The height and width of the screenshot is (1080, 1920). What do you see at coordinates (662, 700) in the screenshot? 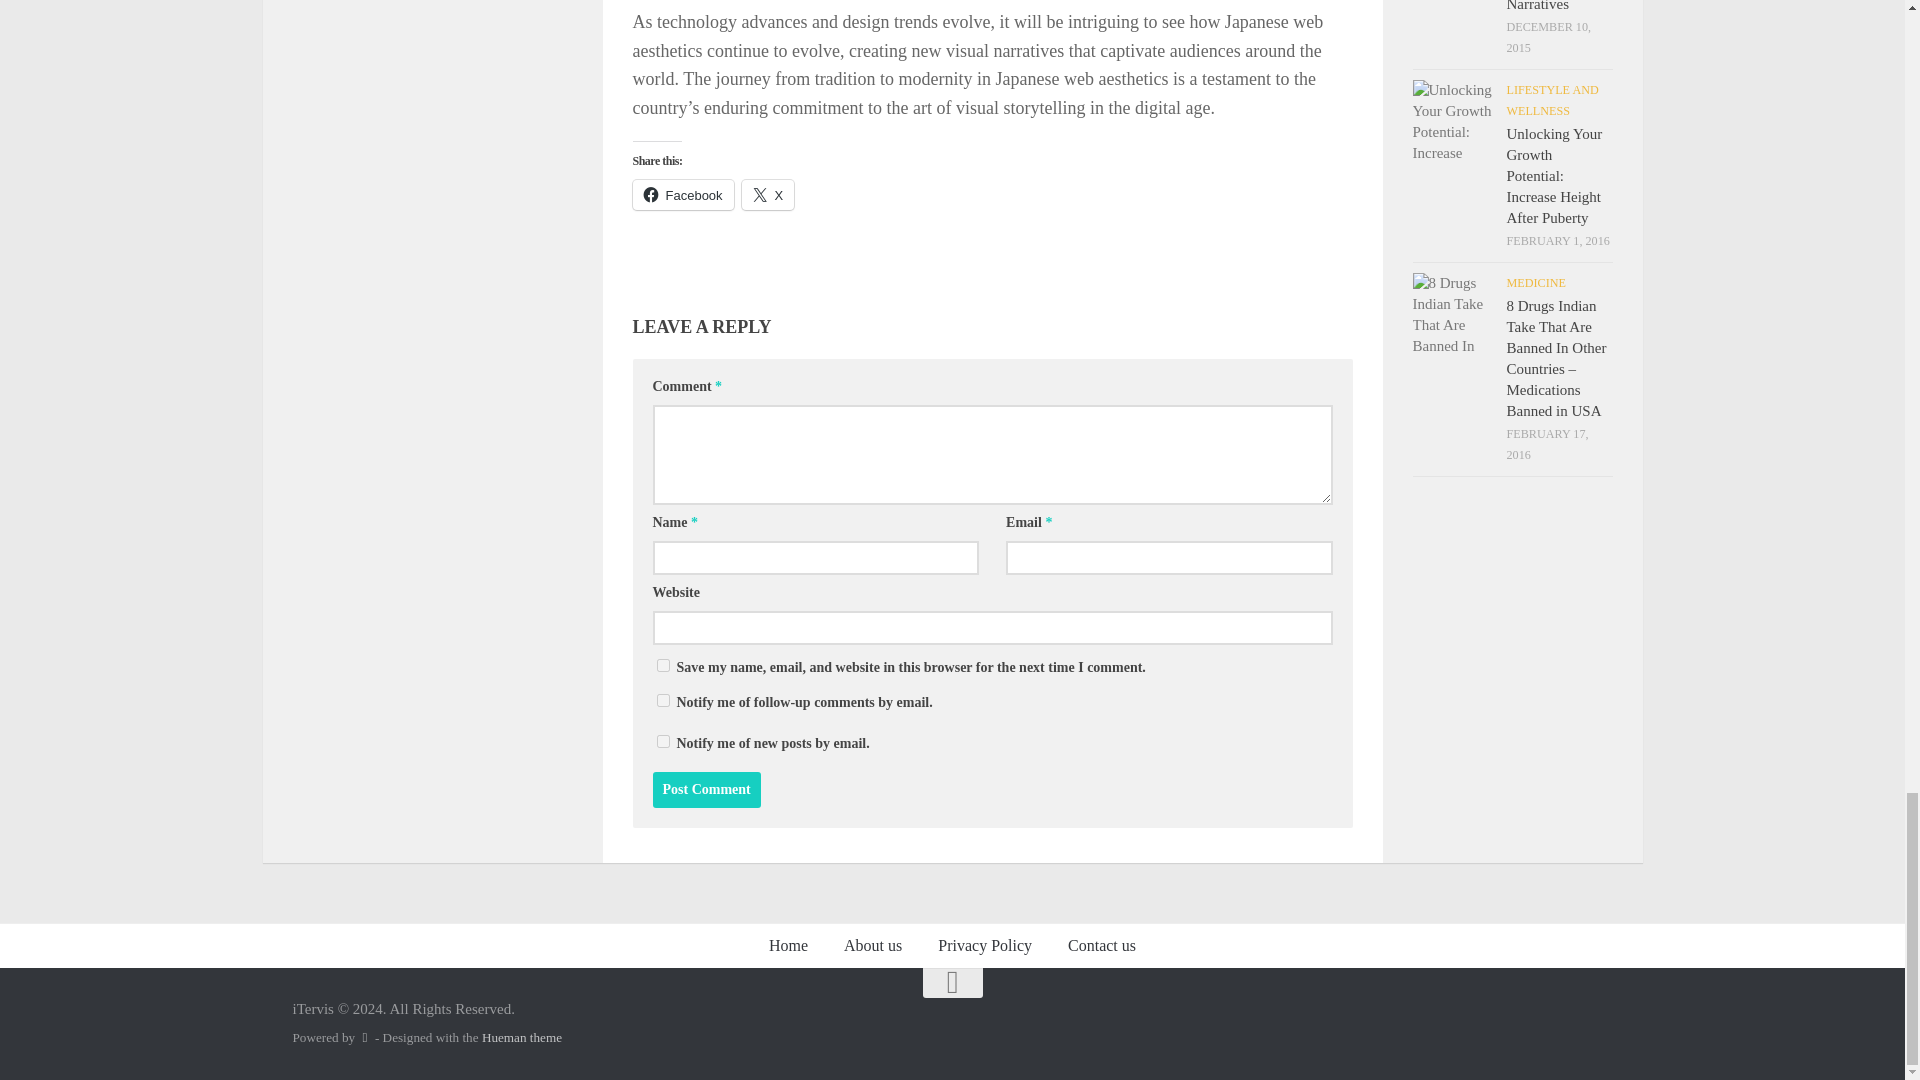
I see `subscribe` at bounding box center [662, 700].